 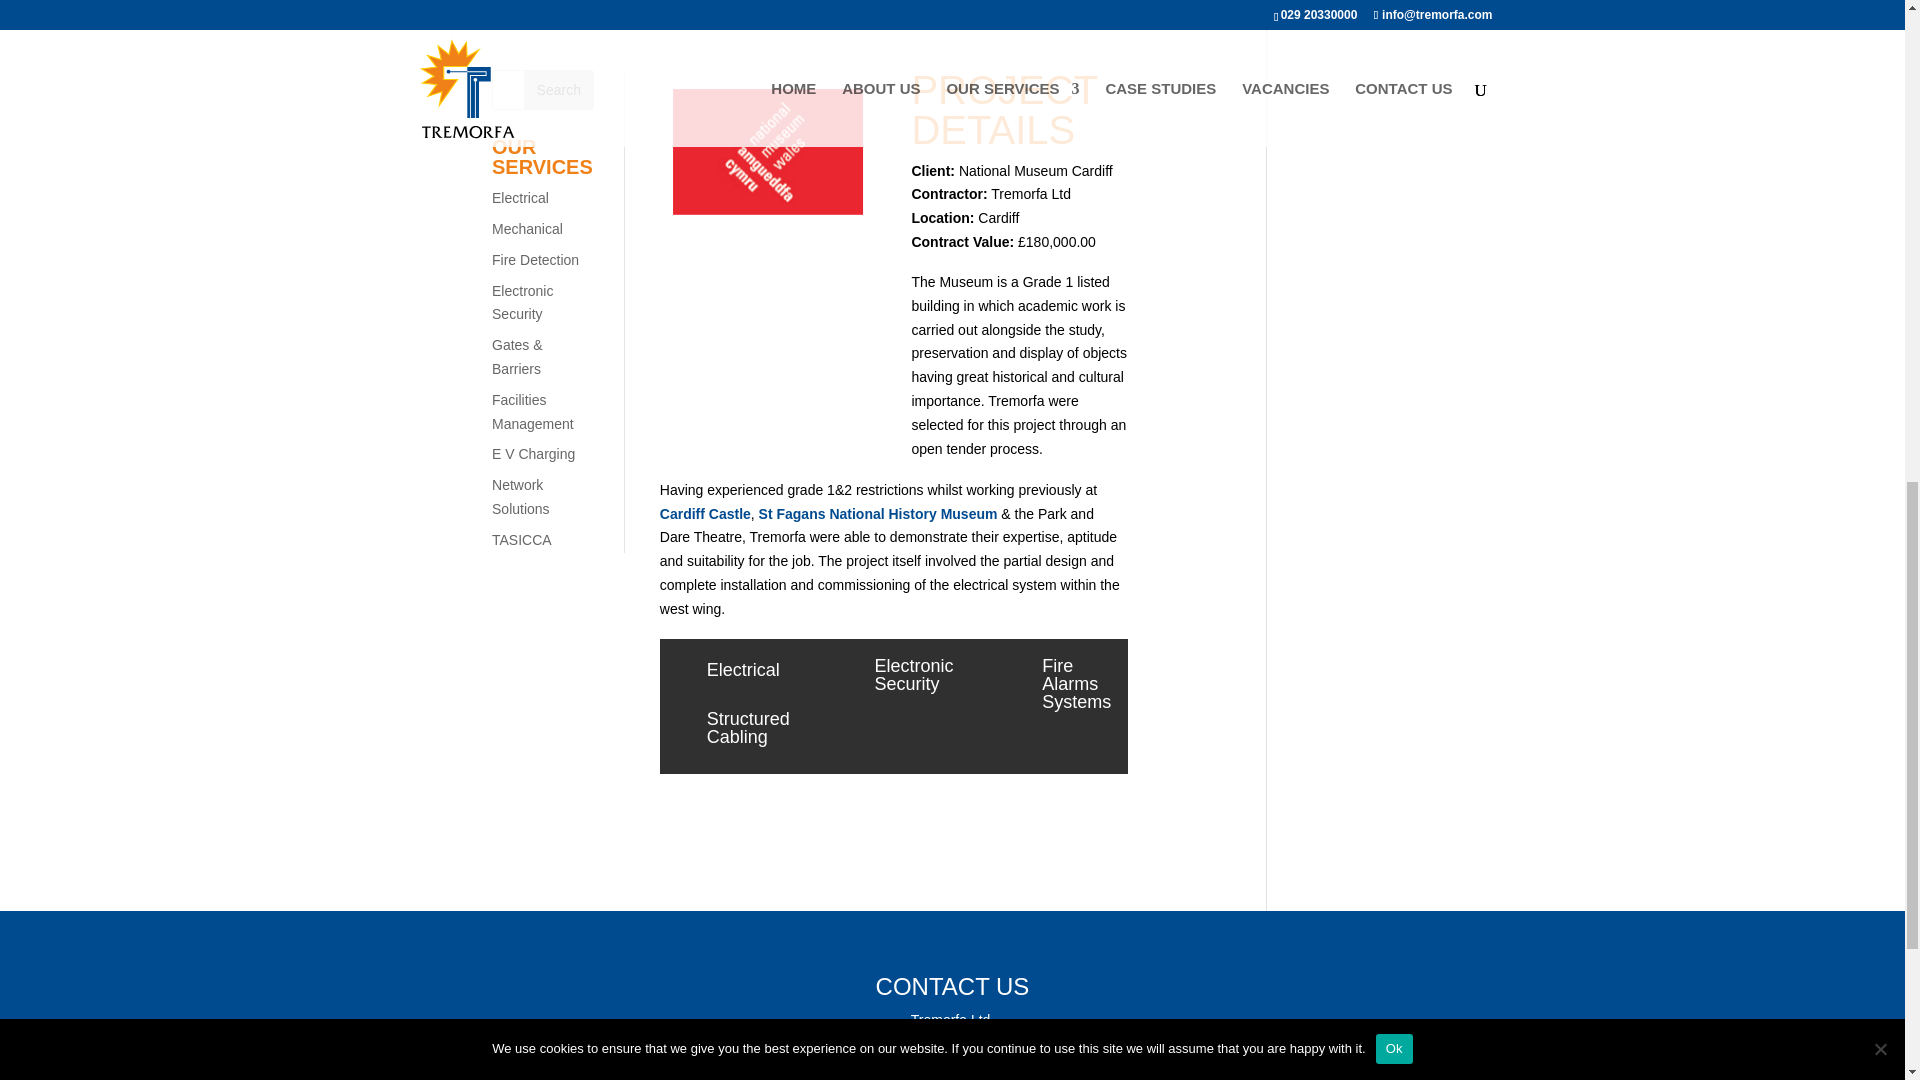 What do you see at coordinates (526, 228) in the screenshot?
I see `Mechanical` at bounding box center [526, 228].